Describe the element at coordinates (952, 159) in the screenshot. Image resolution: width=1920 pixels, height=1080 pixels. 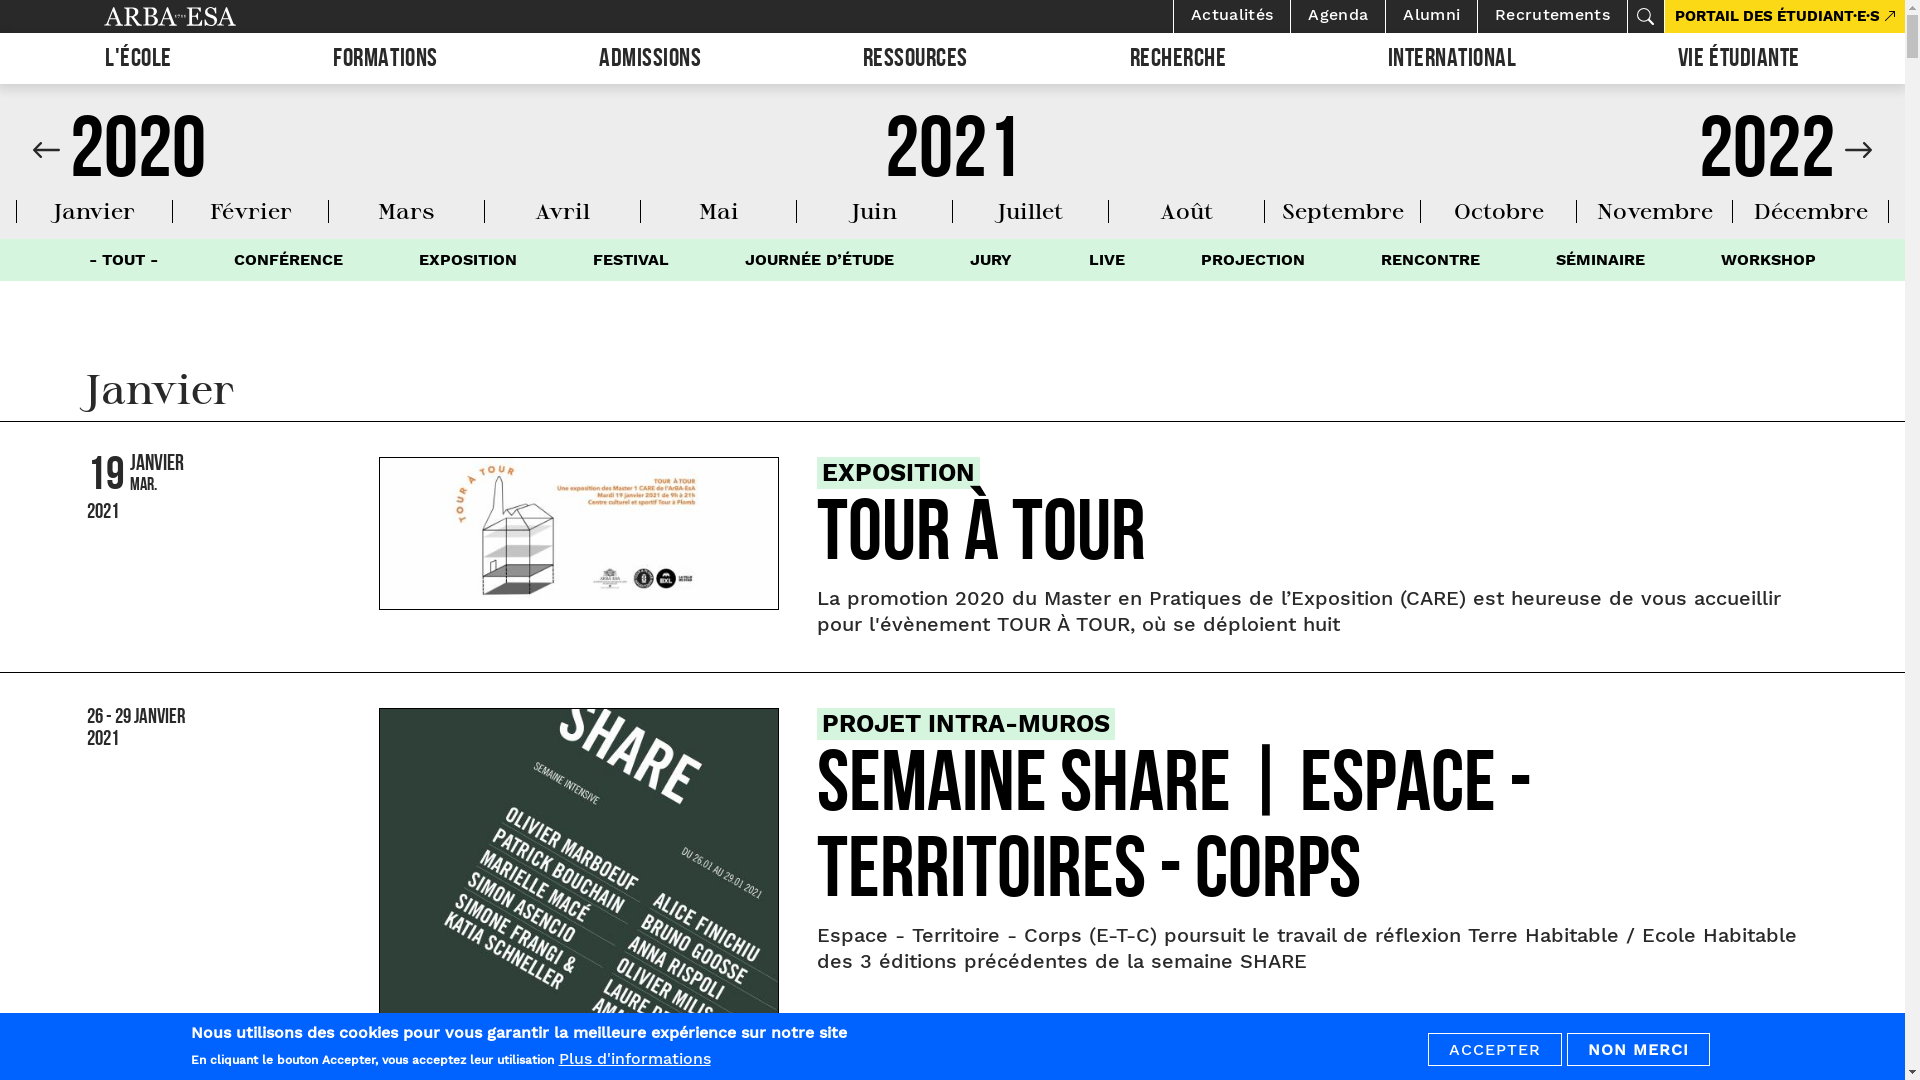
I see `2021` at that location.